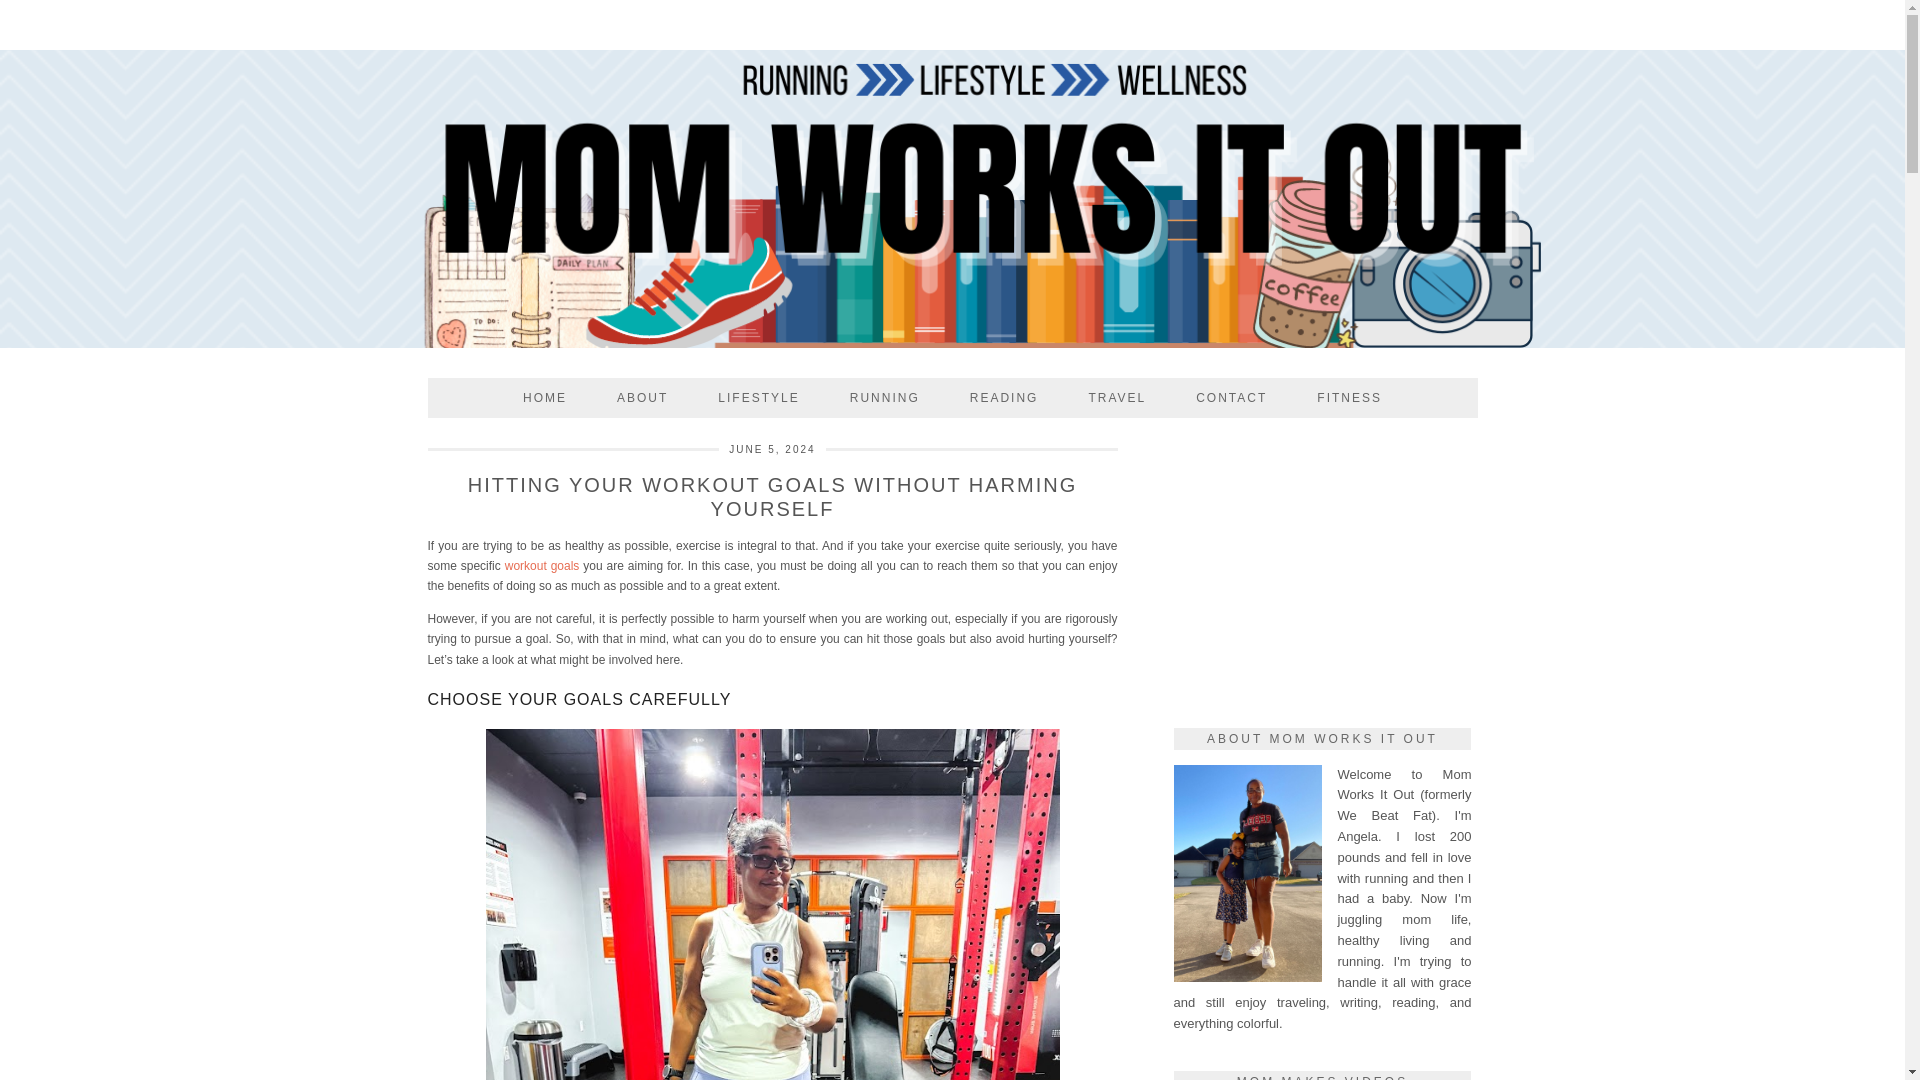 The width and height of the screenshot is (1920, 1080). What do you see at coordinates (544, 398) in the screenshot?
I see `HOME` at bounding box center [544, 398].